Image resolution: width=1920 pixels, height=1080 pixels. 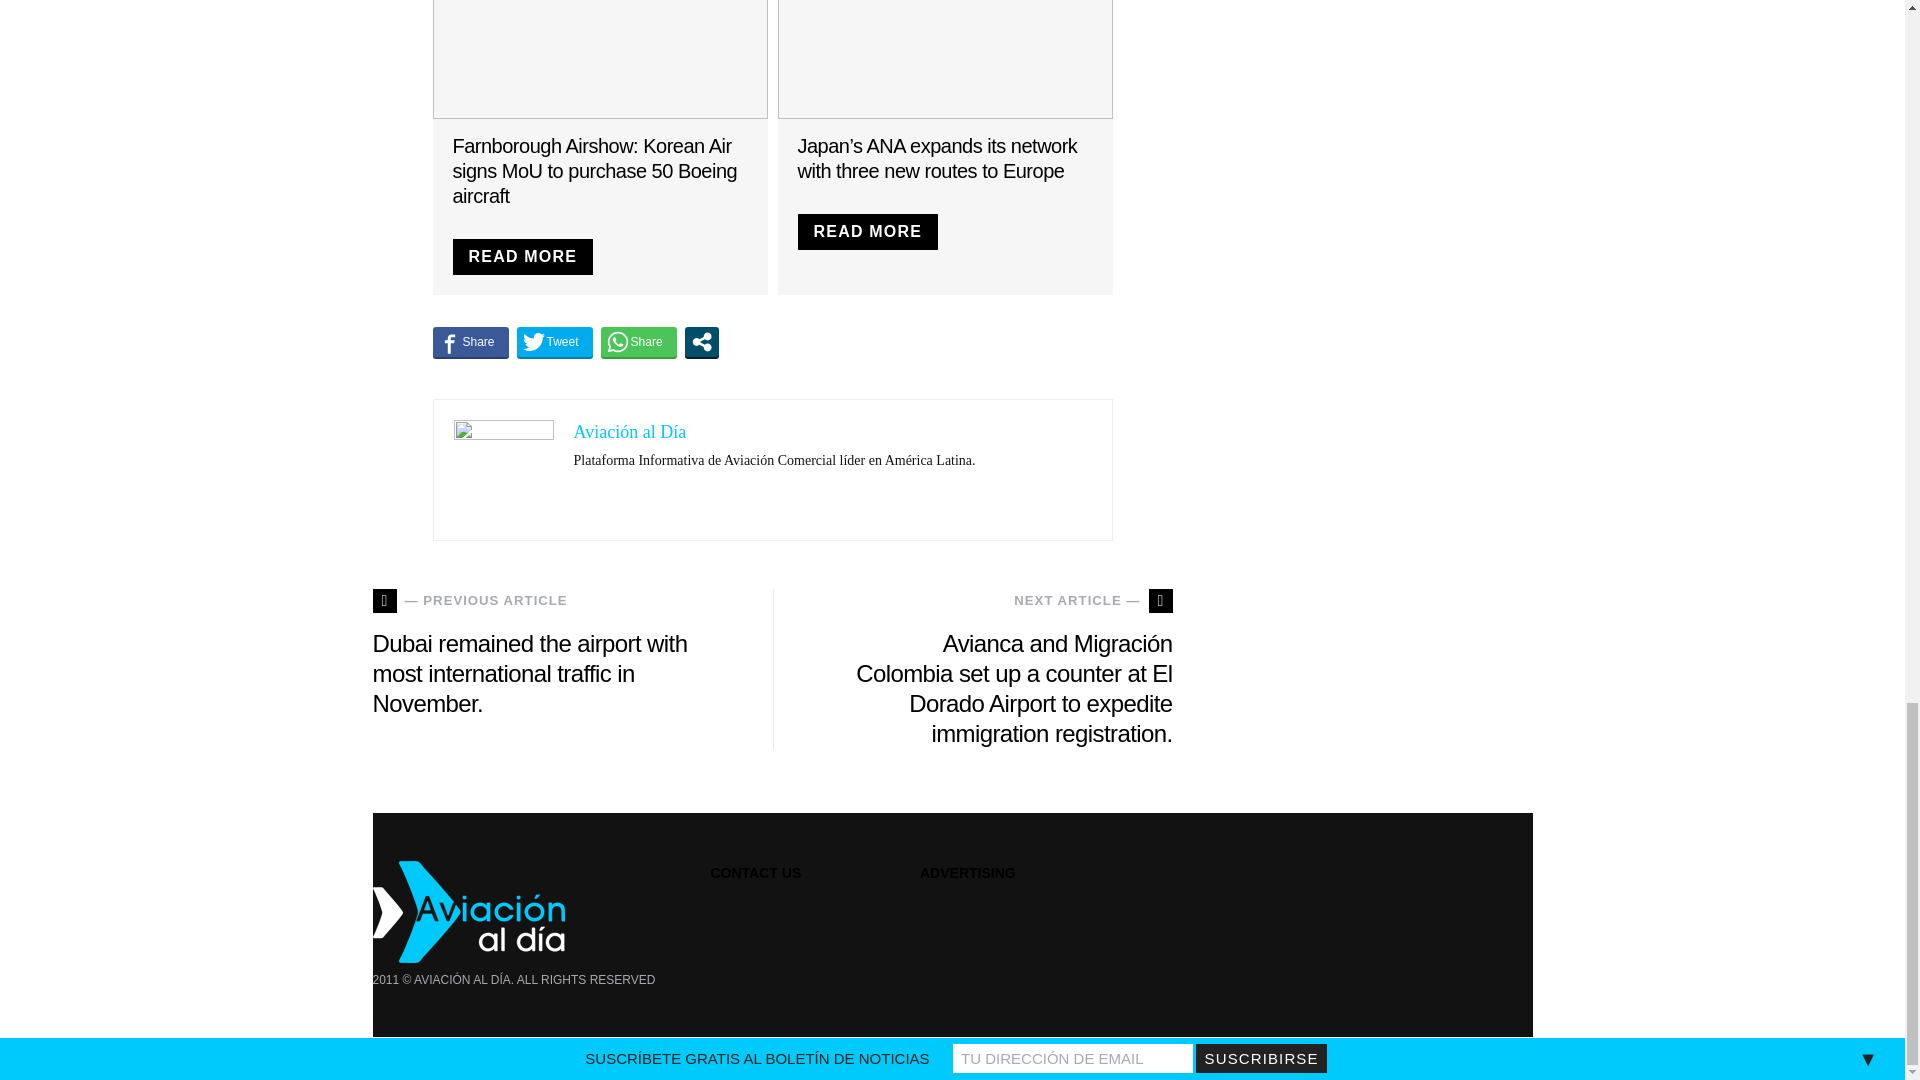 I want to click on Share on Facebook, so click(x=470, y=342).